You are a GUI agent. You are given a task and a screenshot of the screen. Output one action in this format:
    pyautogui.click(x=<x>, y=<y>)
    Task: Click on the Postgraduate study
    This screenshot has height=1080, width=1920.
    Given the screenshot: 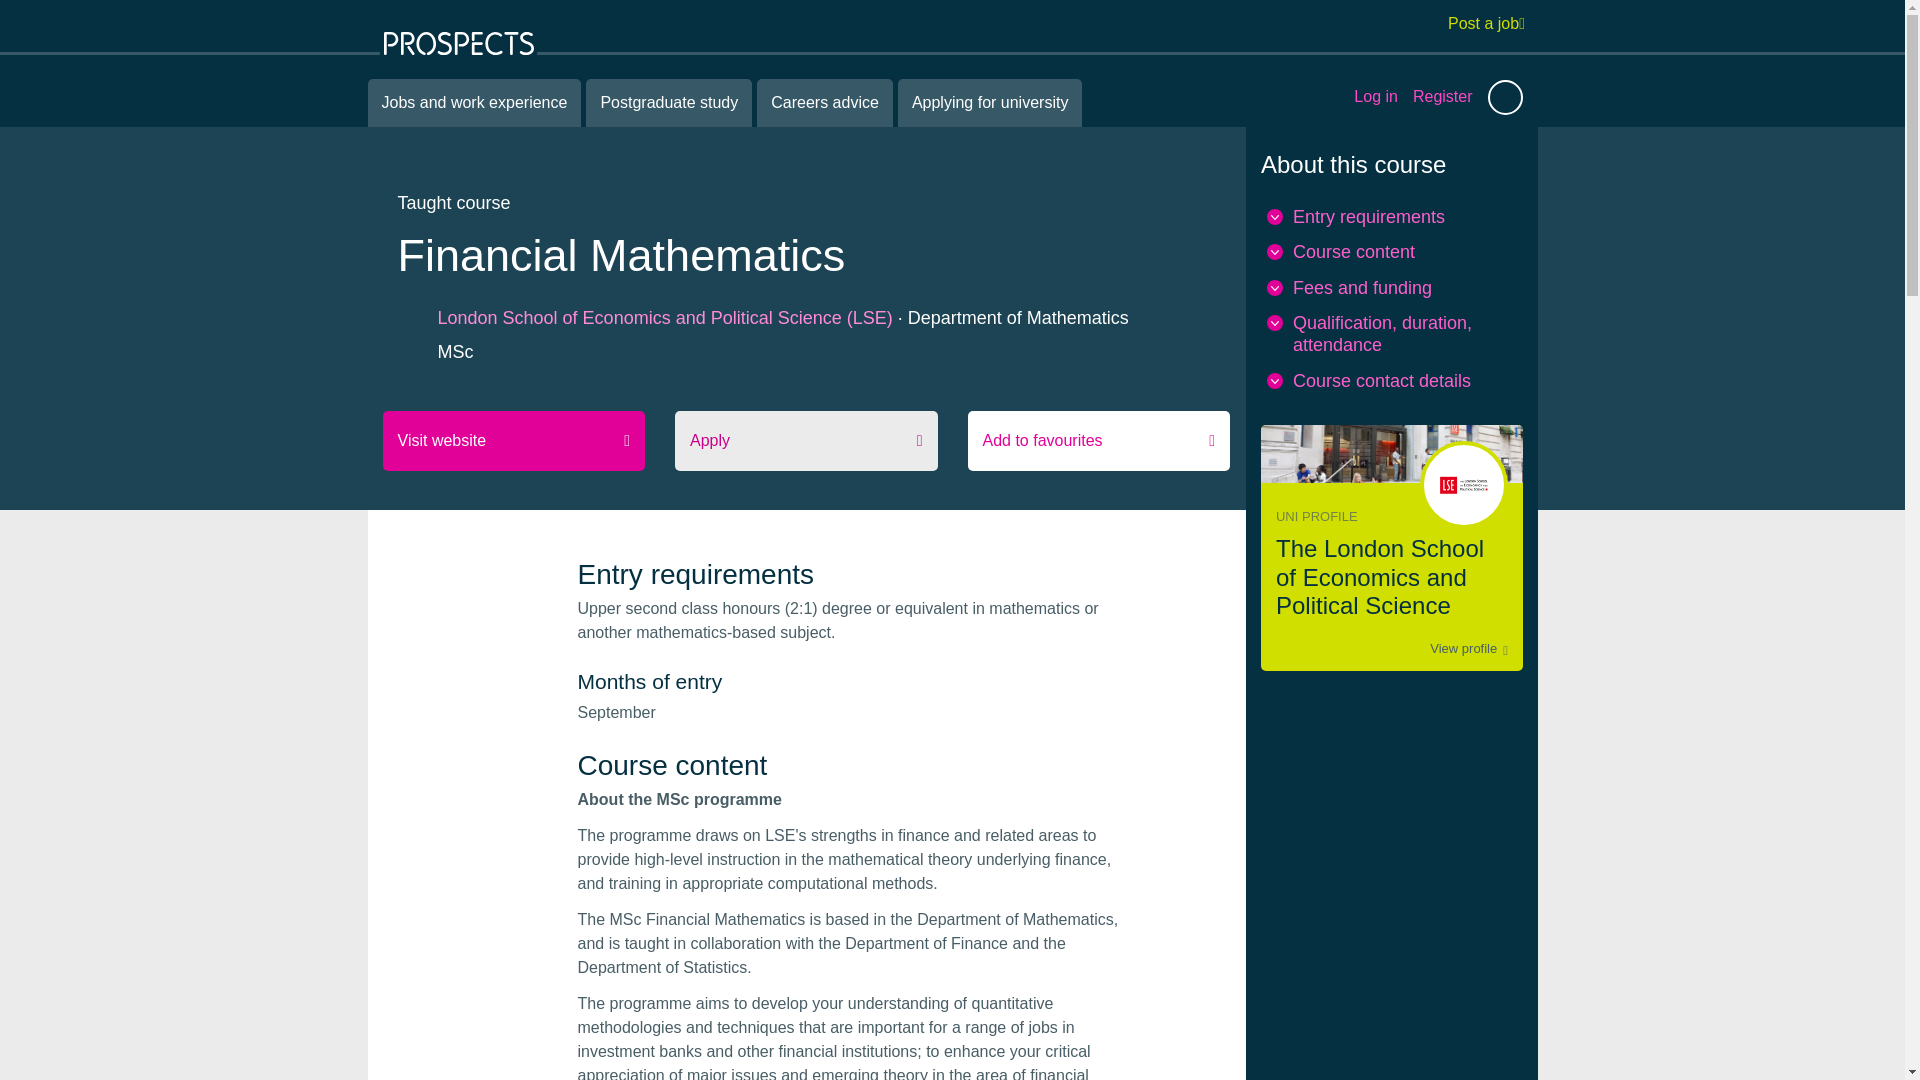 What is the action you would take?
    pyautogui.click(x=668, y=102)
    